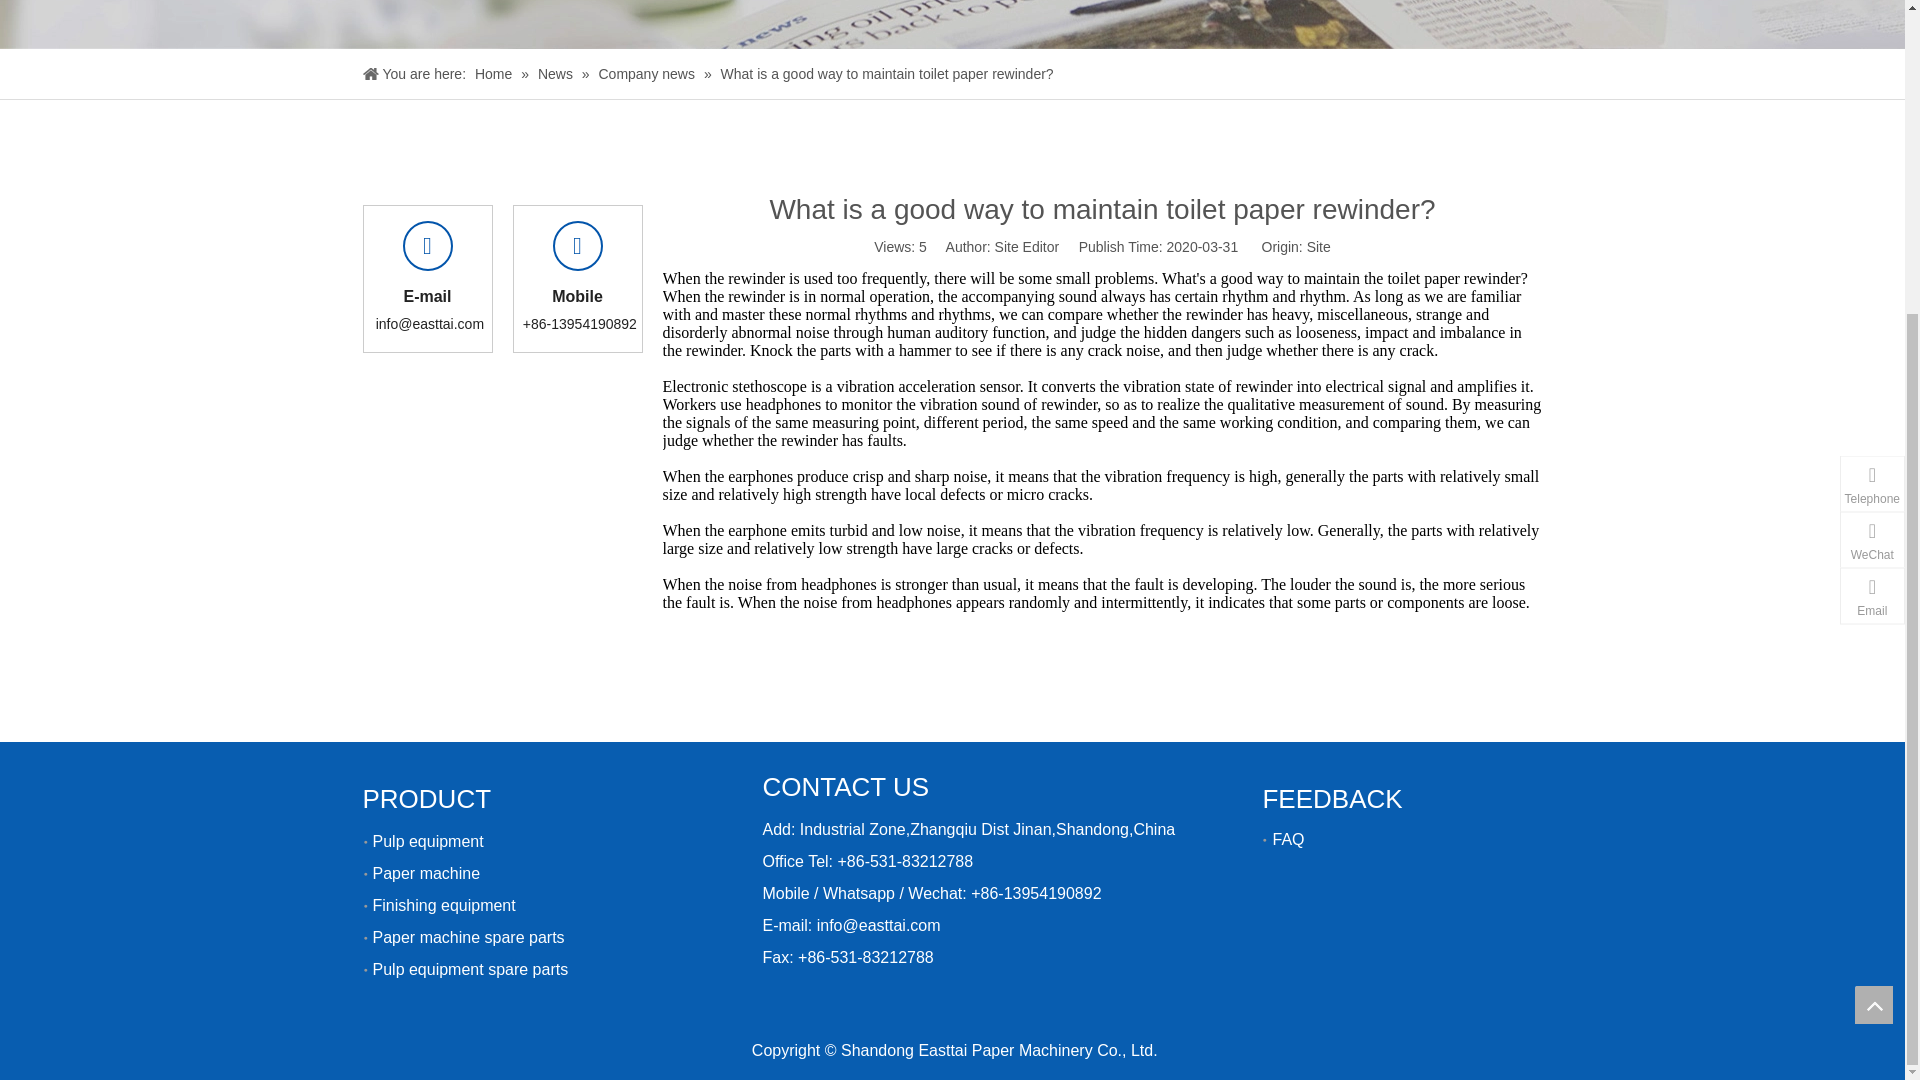  I want to click on FAQ, so click(1287, 838).